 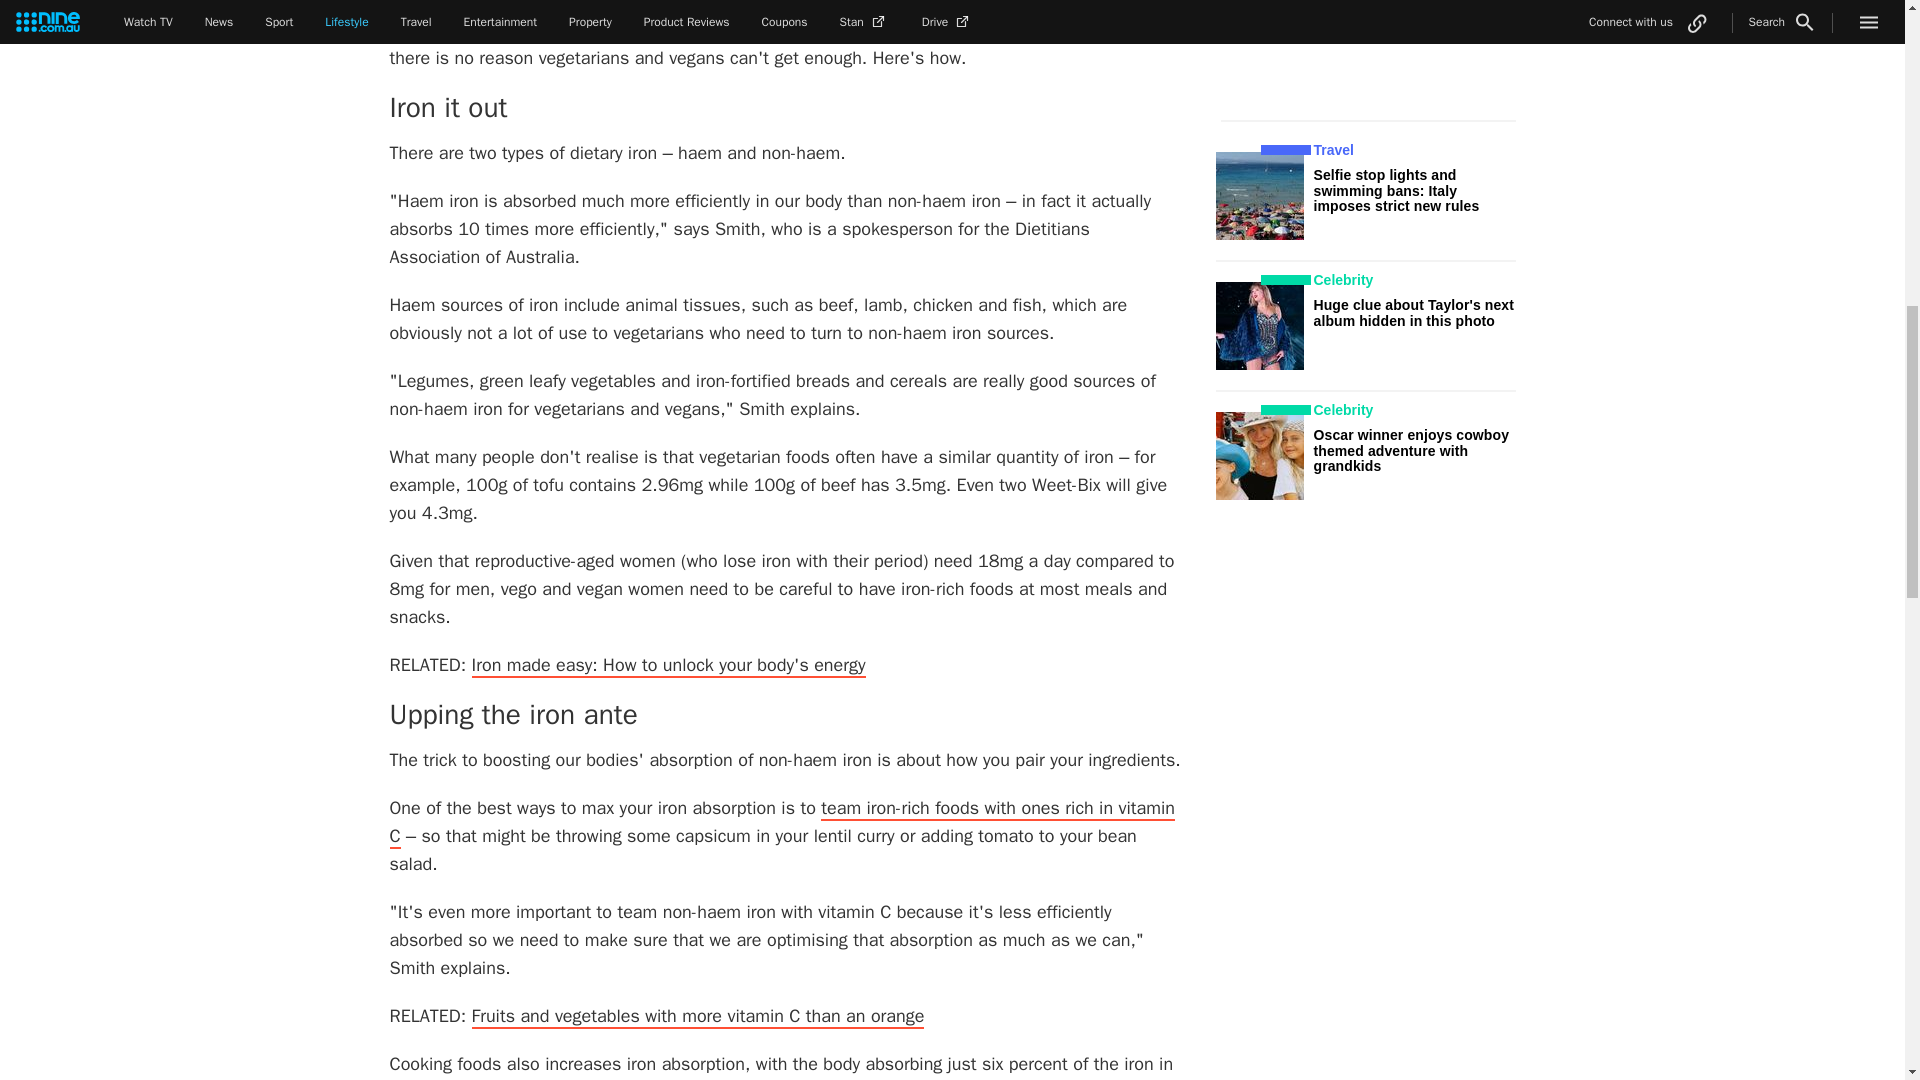 What do you see at coordinates (668, 666) in the screenshot?
I see `Iron made easy: How to unlock your body's energy` at bounding box center [668, 666].